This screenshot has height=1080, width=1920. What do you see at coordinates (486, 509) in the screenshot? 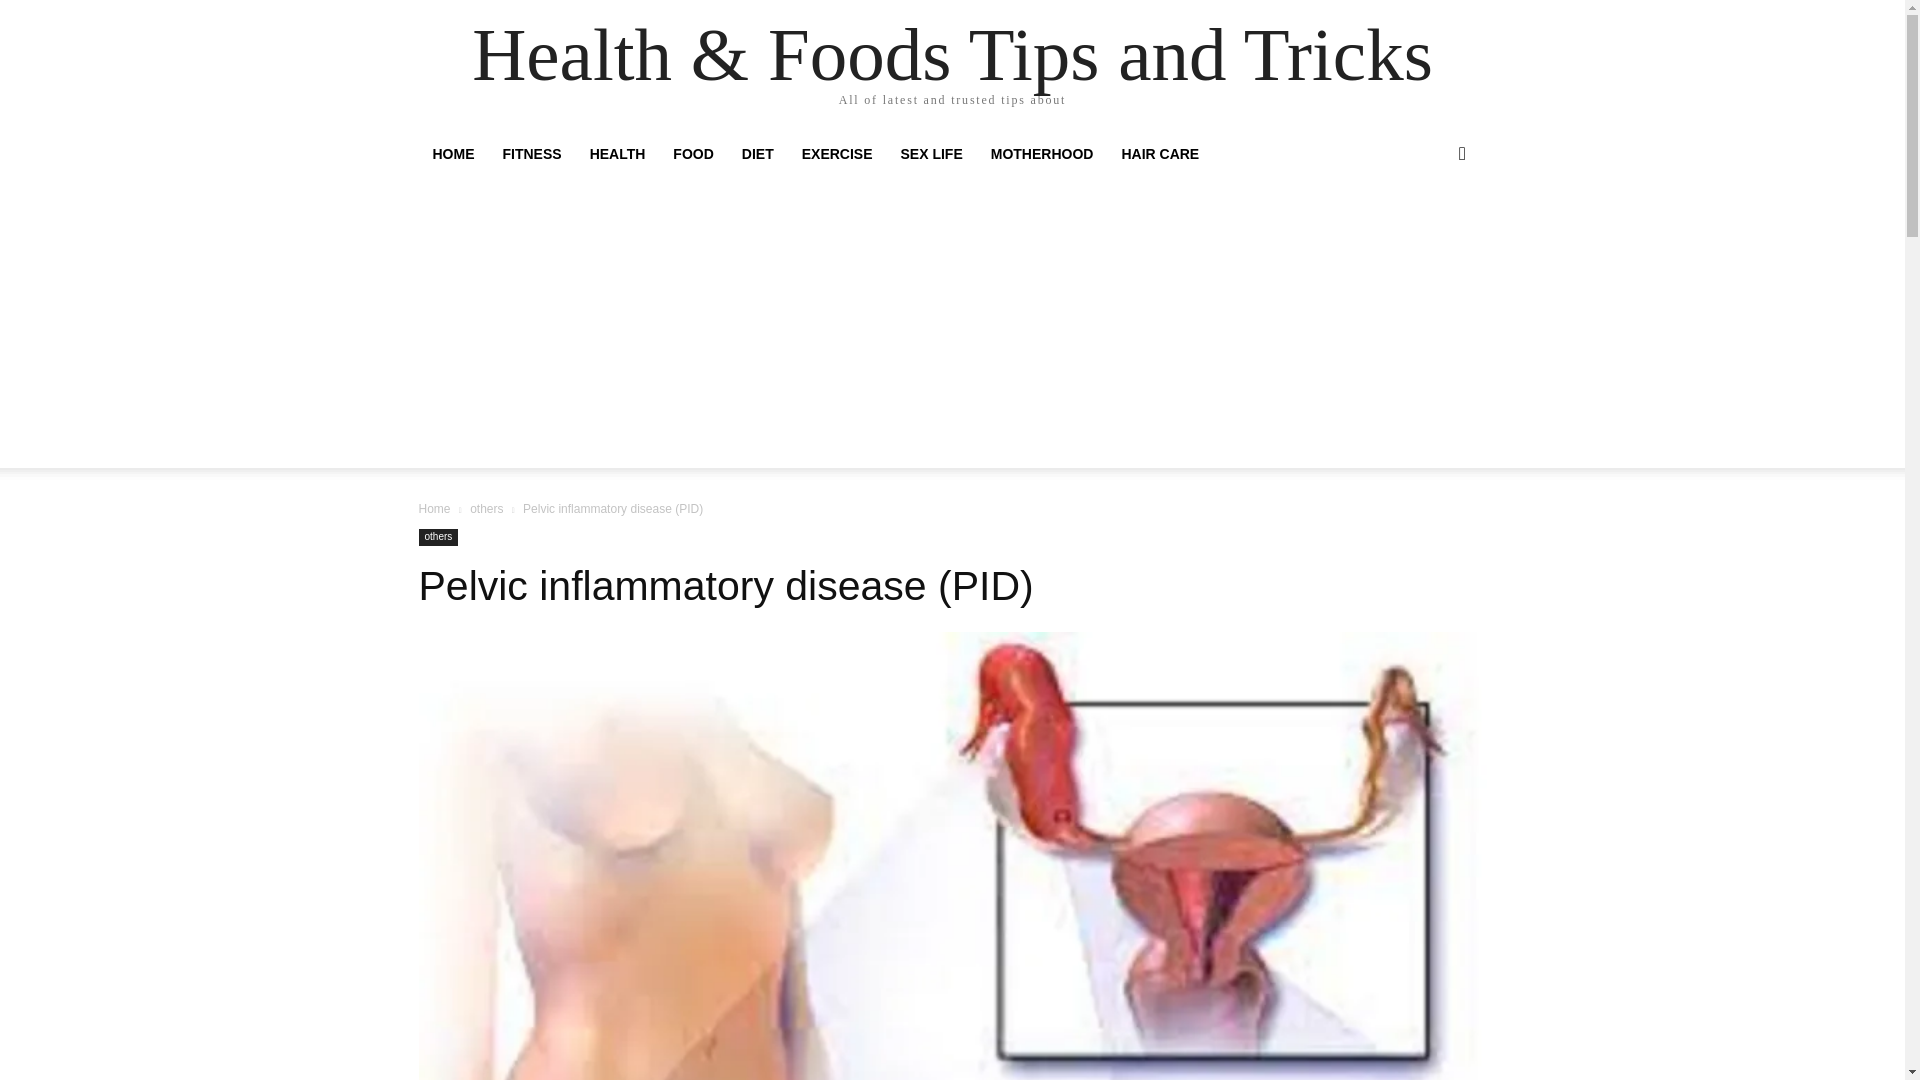
I see `others` at bounding box center [486, 509].